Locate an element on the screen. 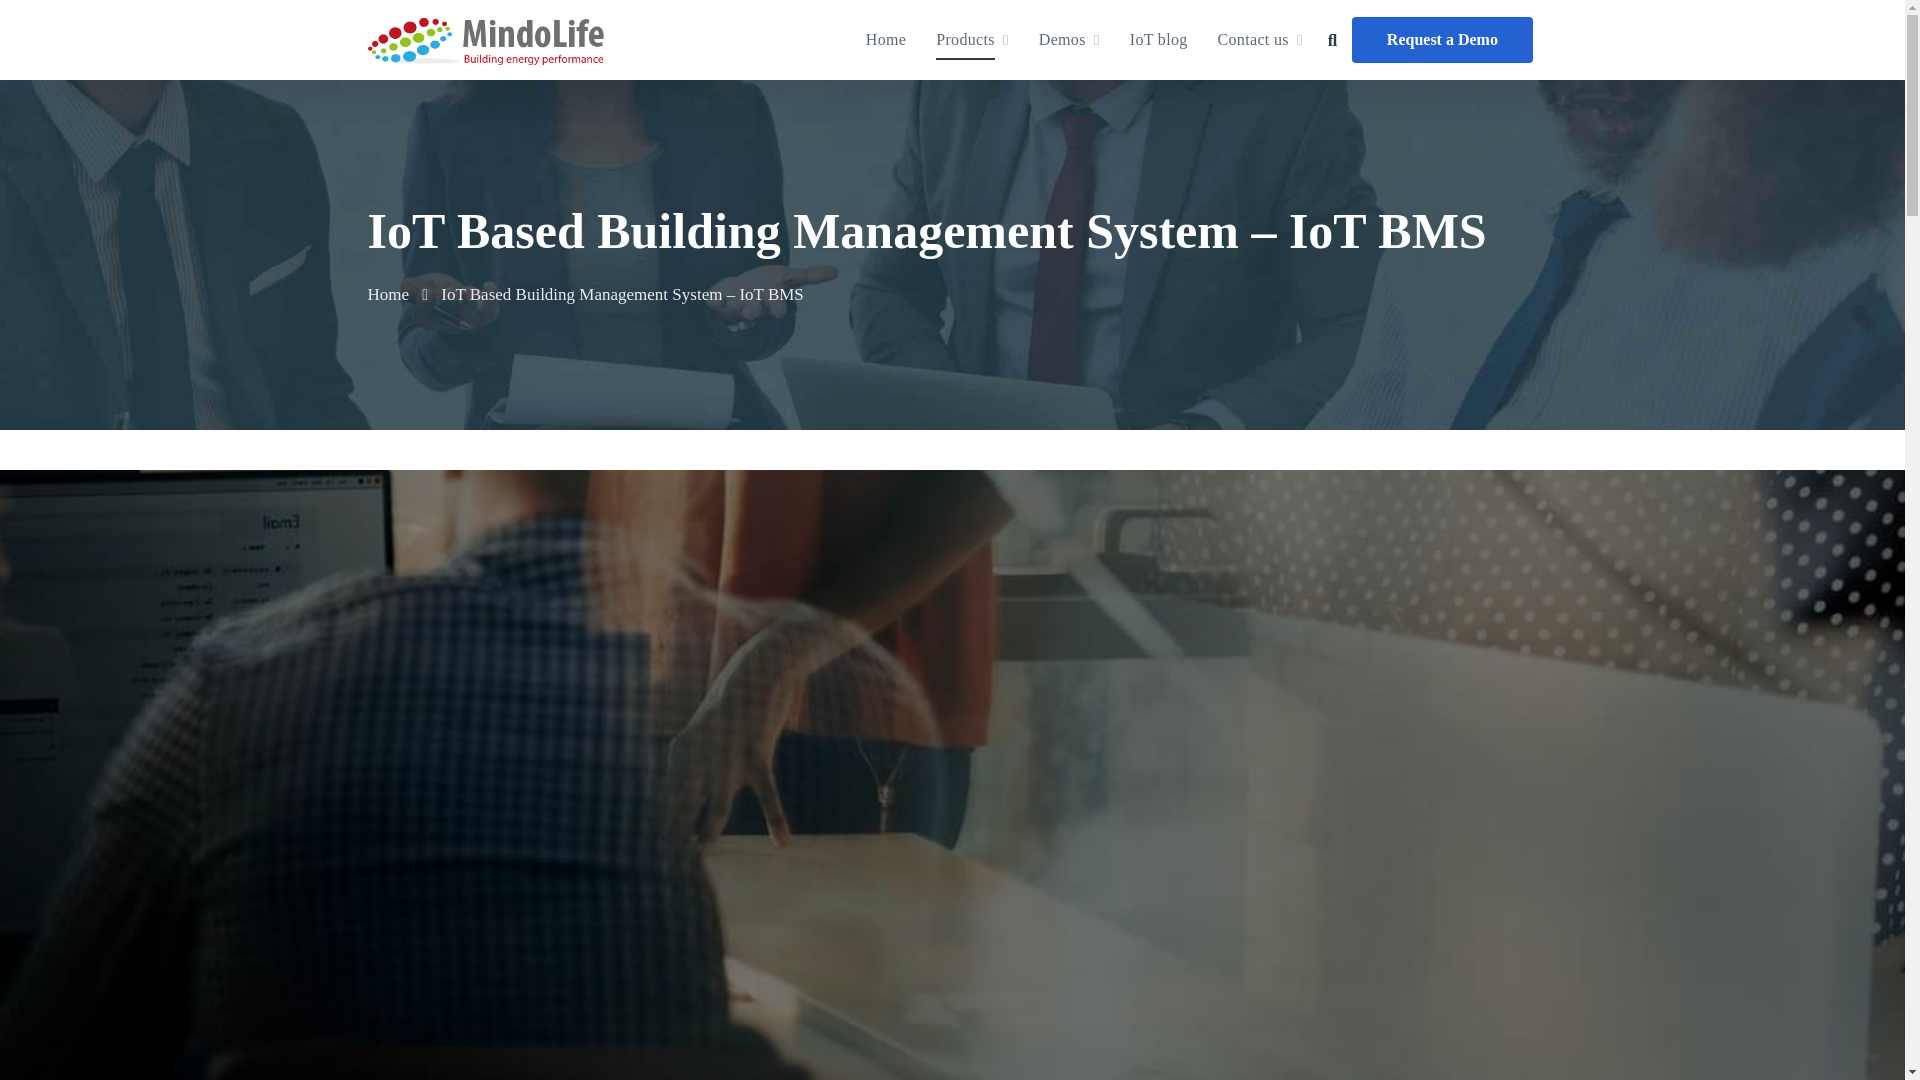  Search is located at coordinates (511, 14).